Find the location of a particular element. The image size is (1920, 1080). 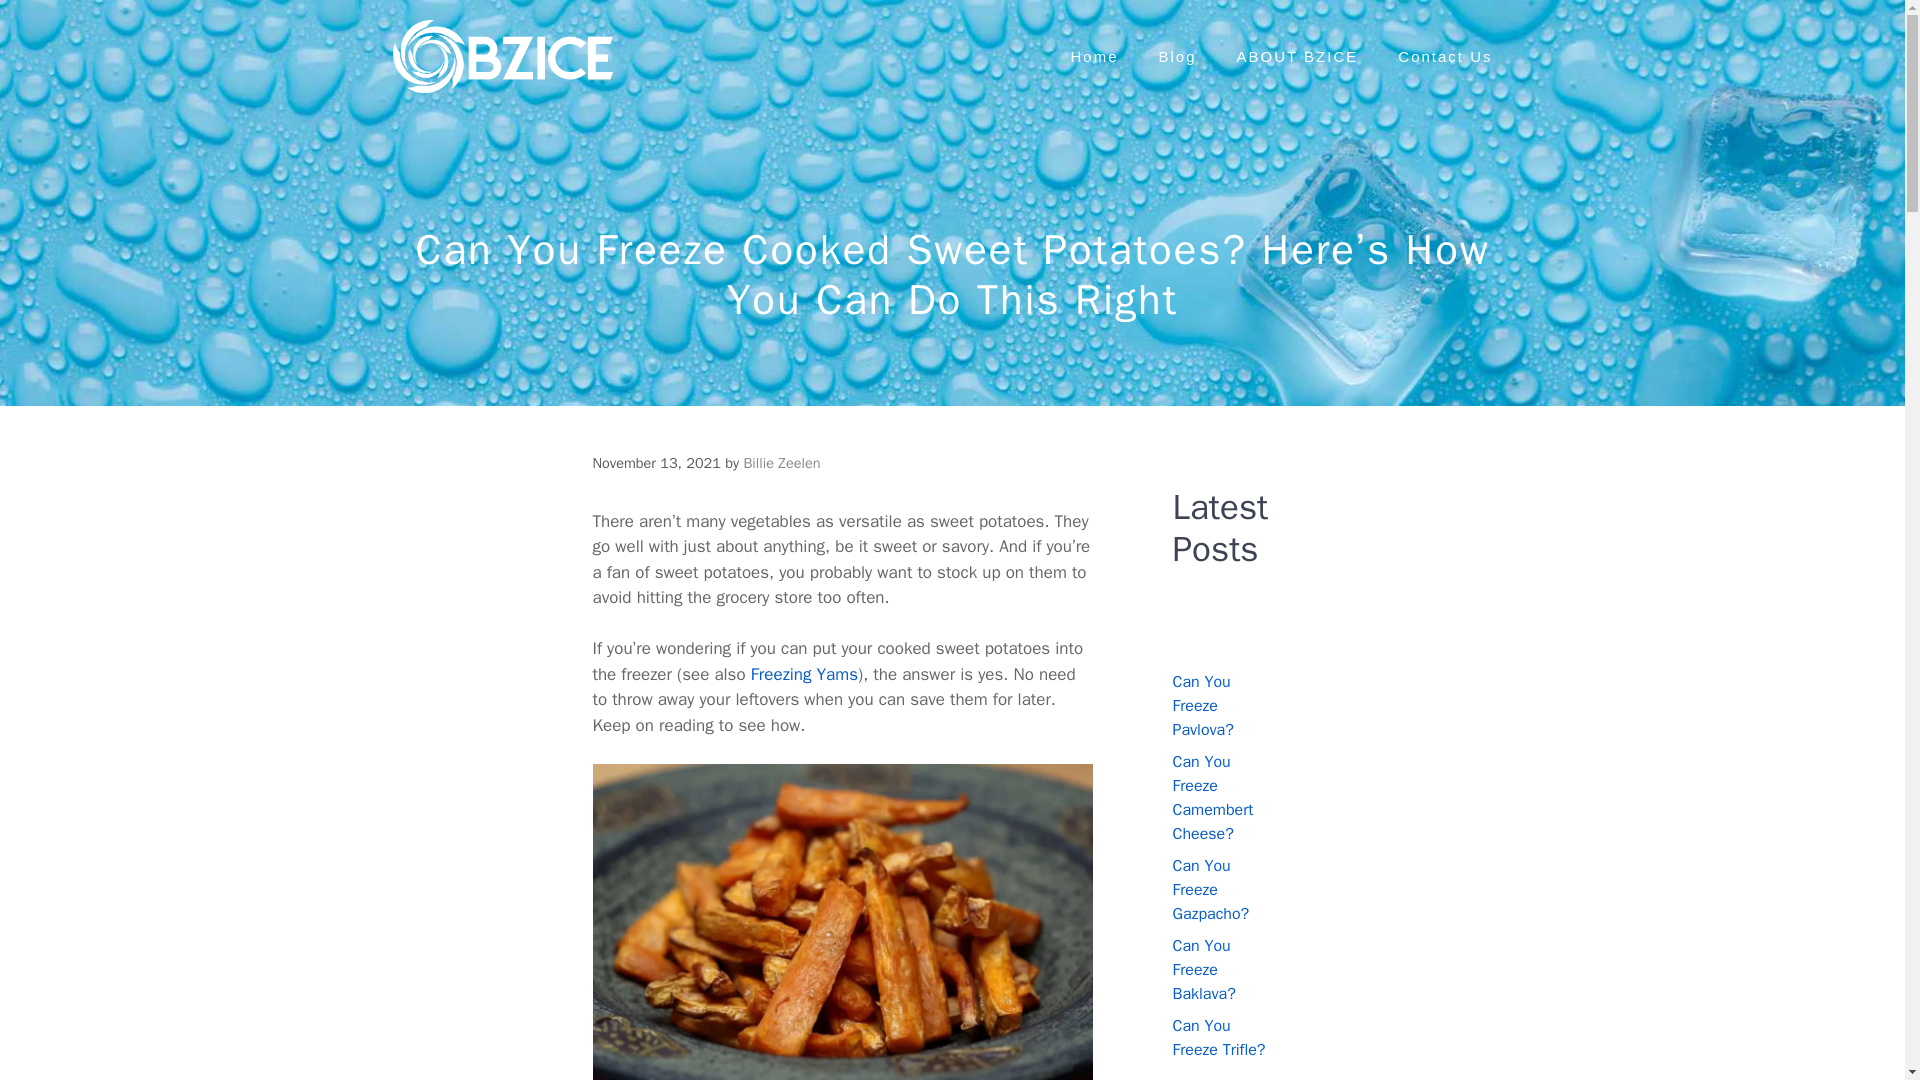

Freezing Yams is located at coordinates (804, 674).